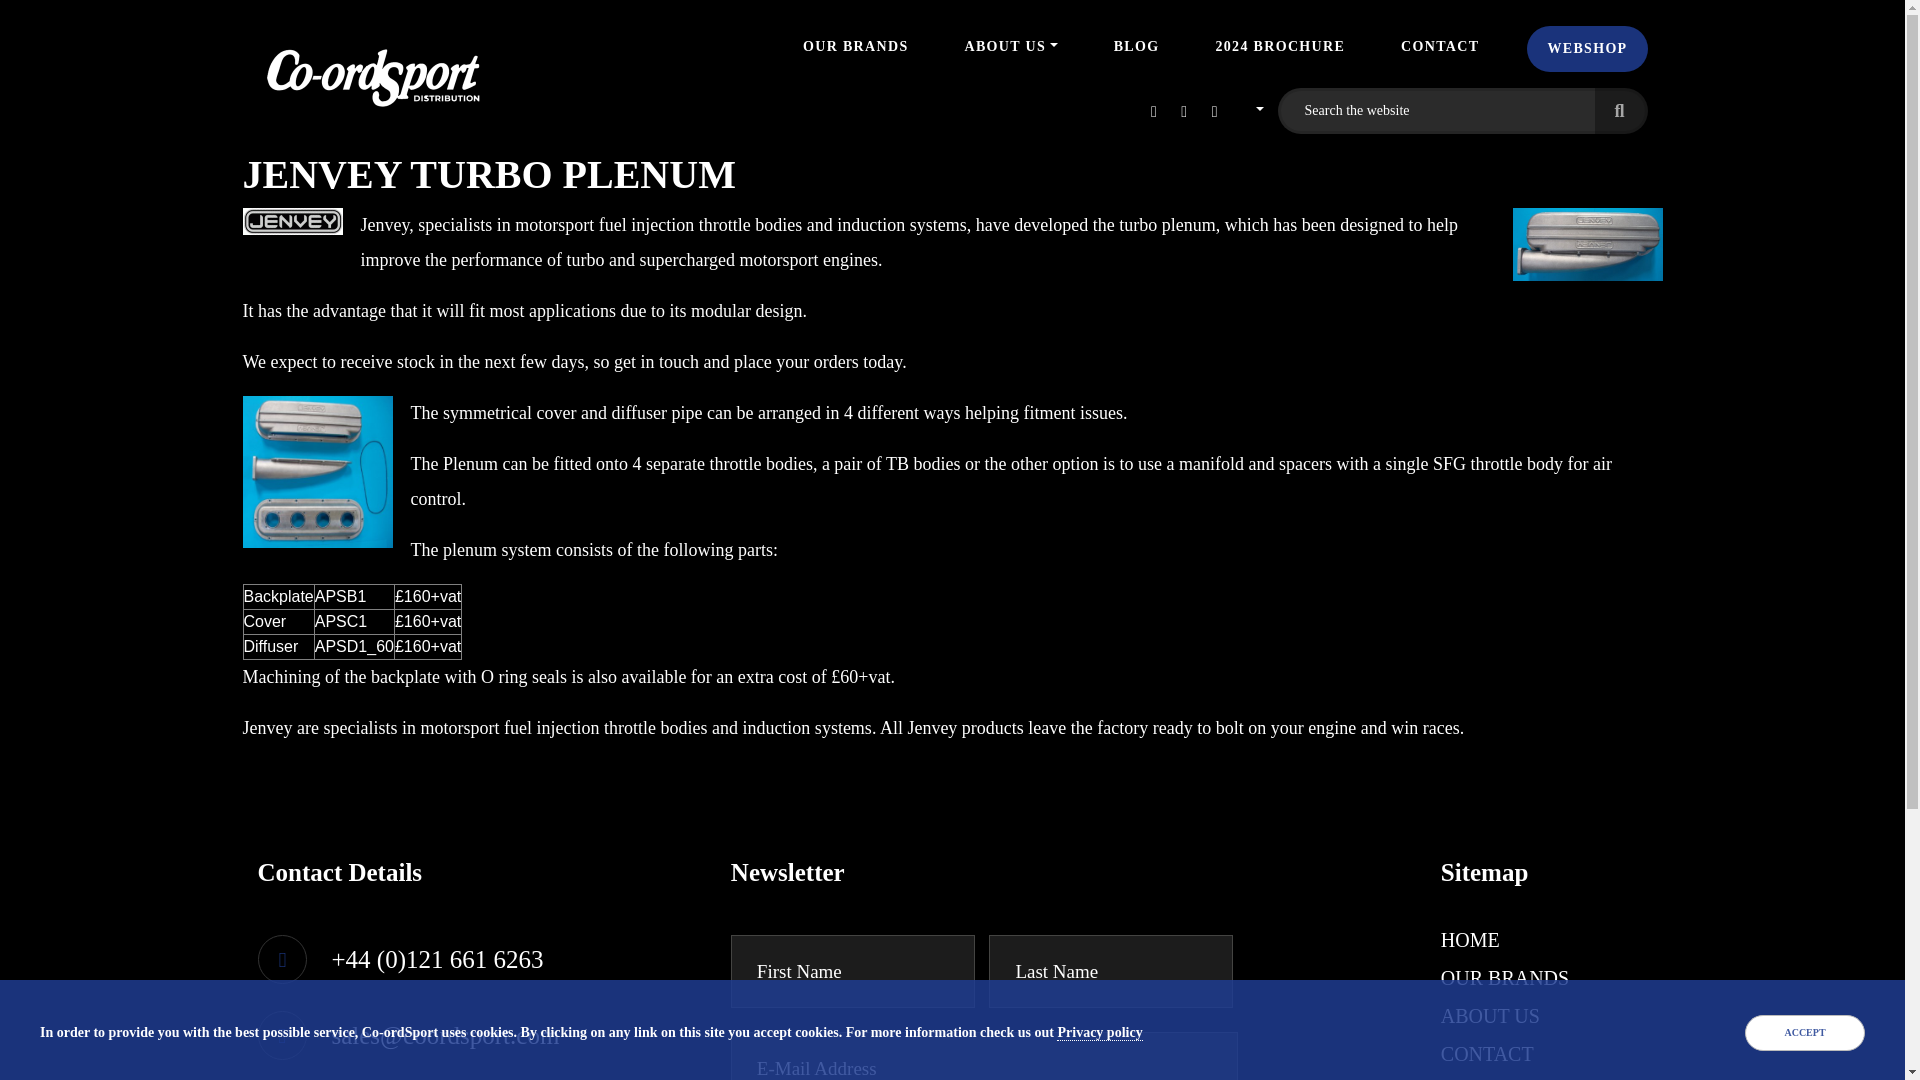 This screenshot has width=1920, height=1080. I want to click on BLOG, so click(1136, 46).